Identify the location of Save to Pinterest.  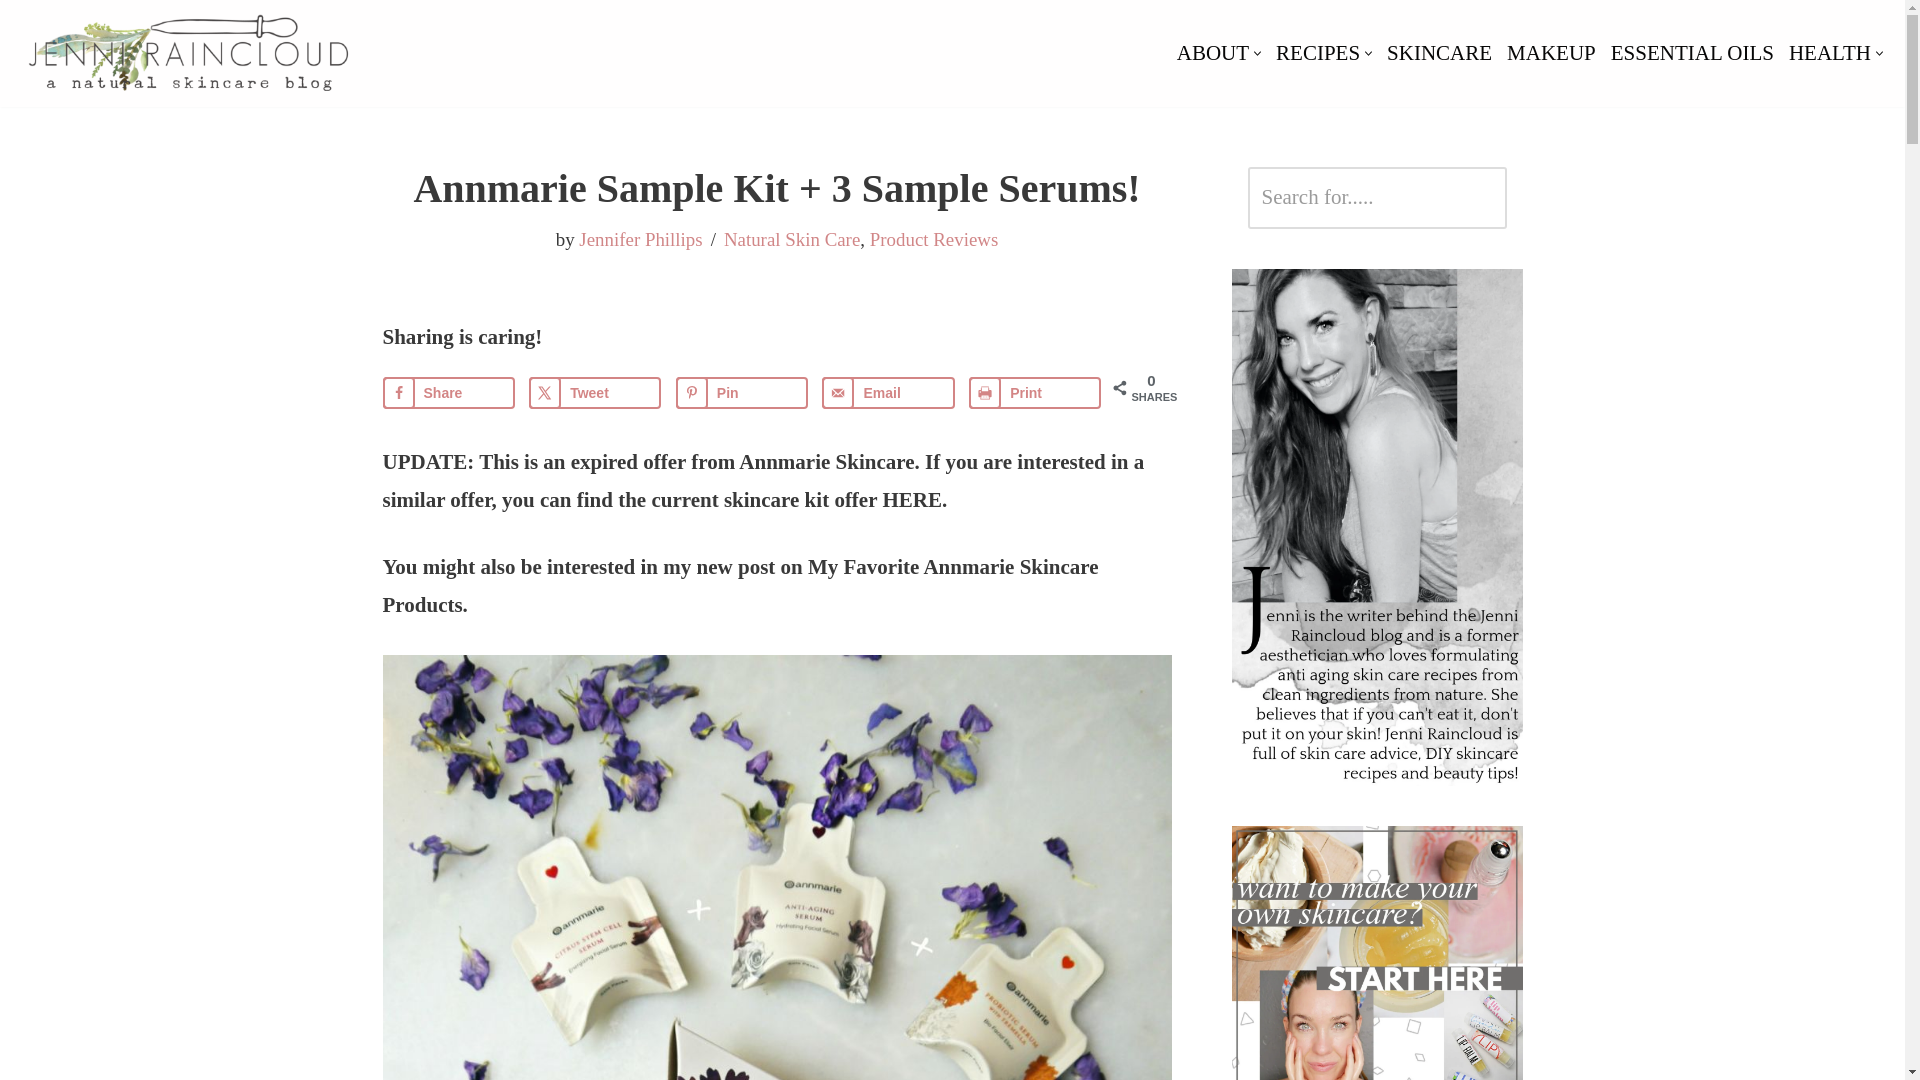
(742, 392).